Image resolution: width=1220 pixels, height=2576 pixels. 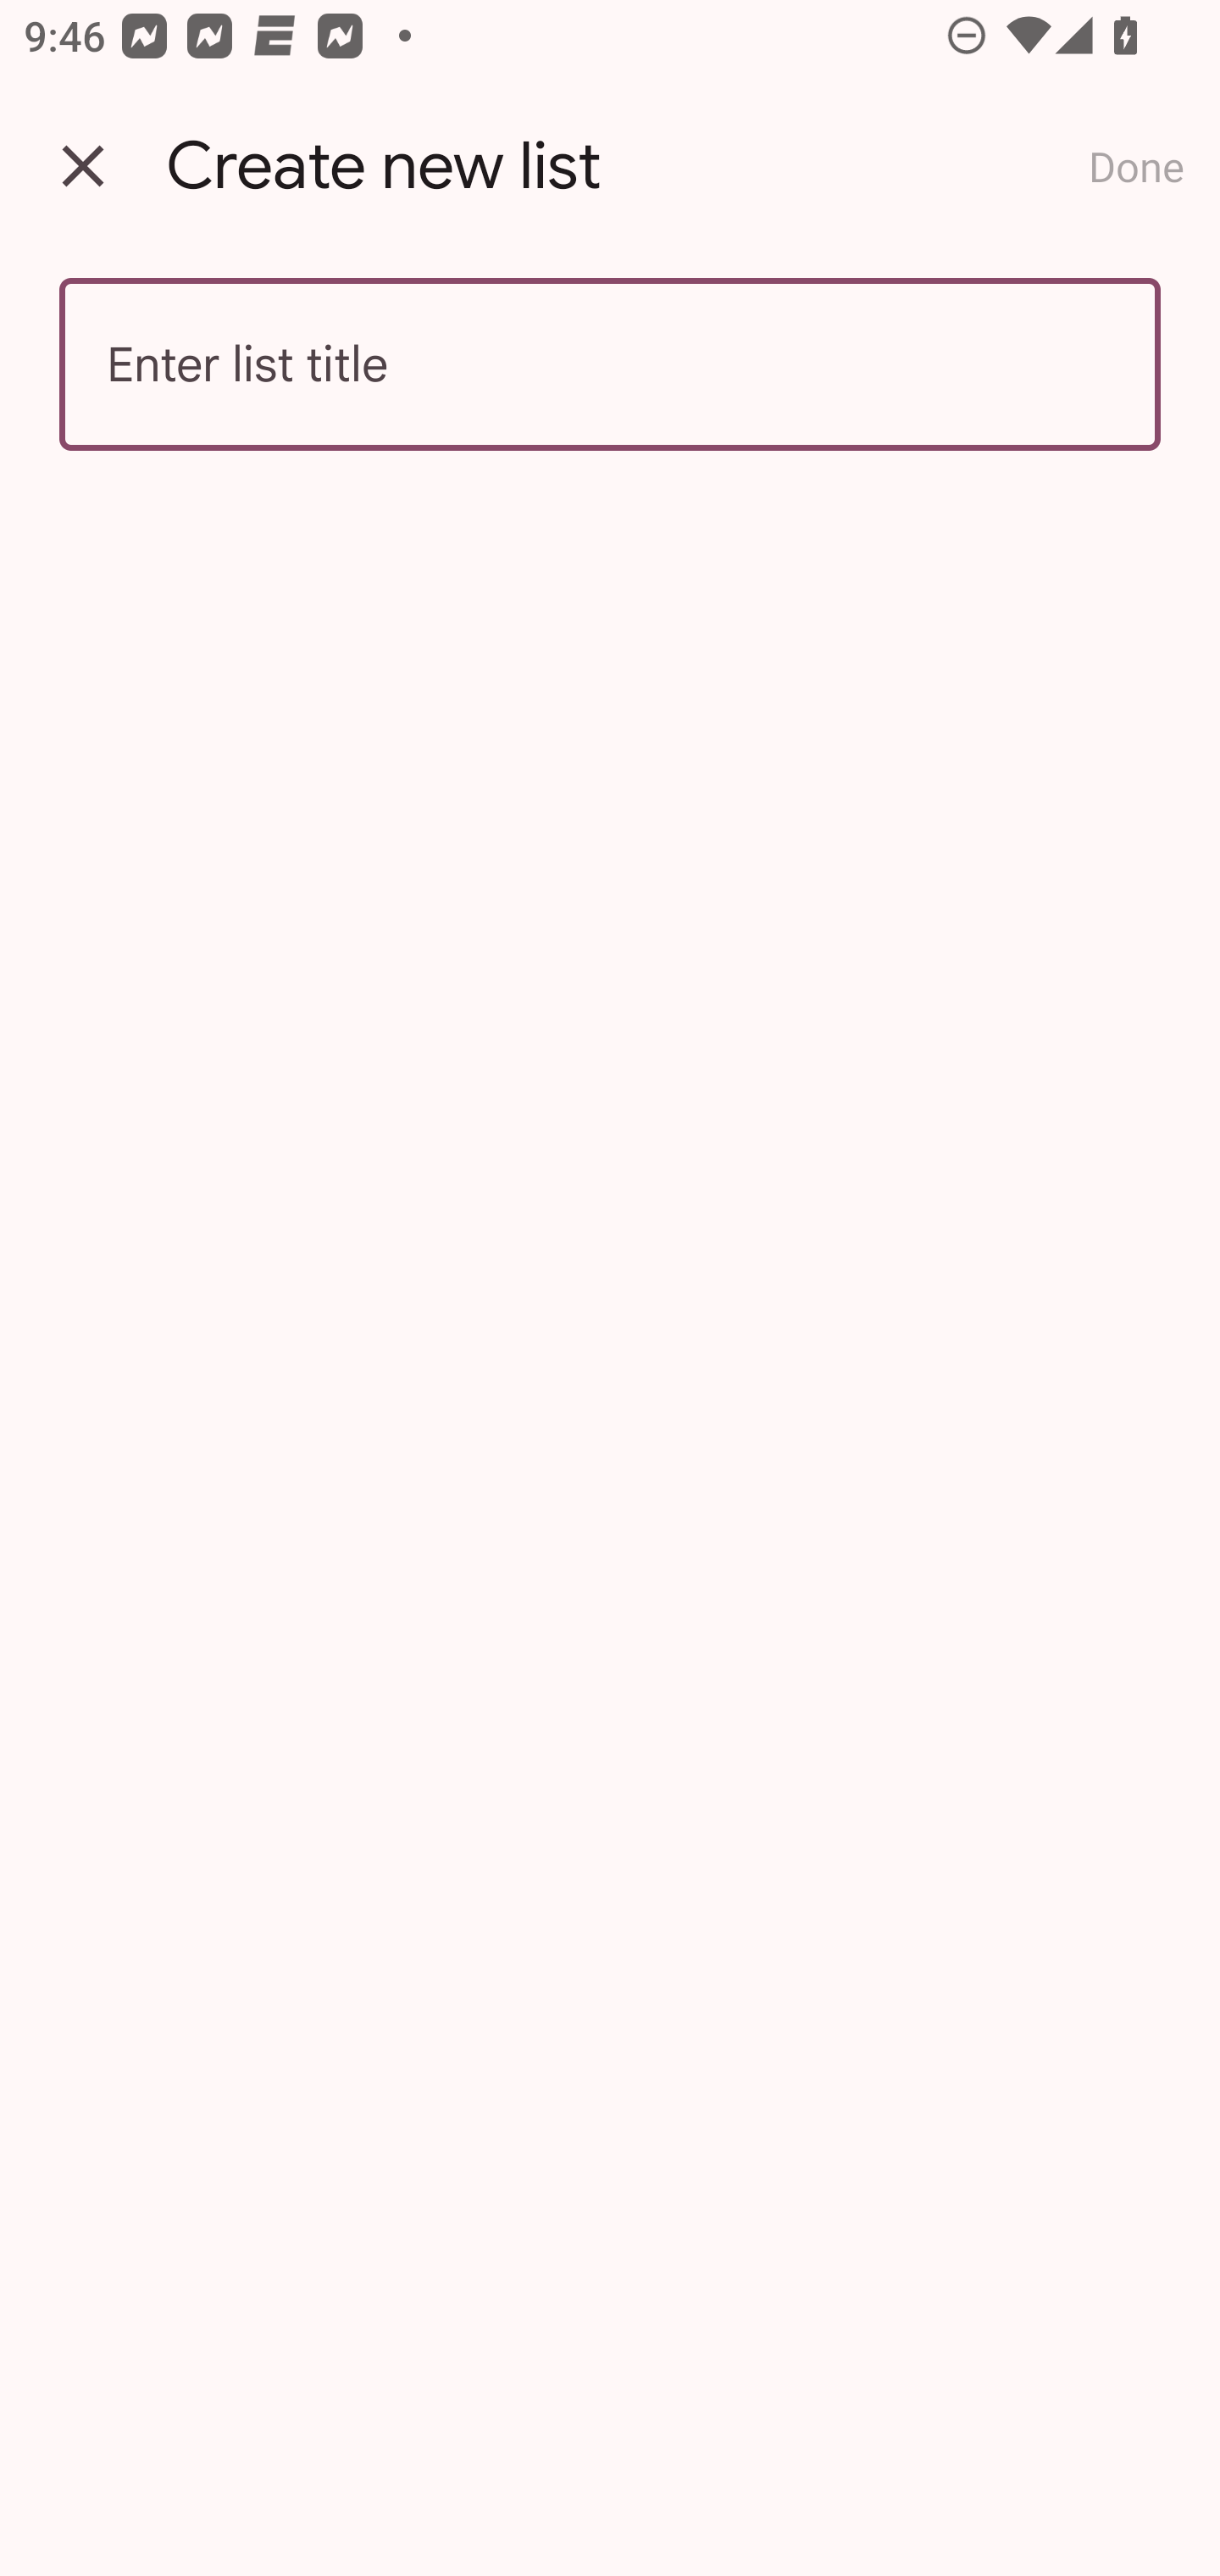 I want to click on Back, so click(x=83, y=166).